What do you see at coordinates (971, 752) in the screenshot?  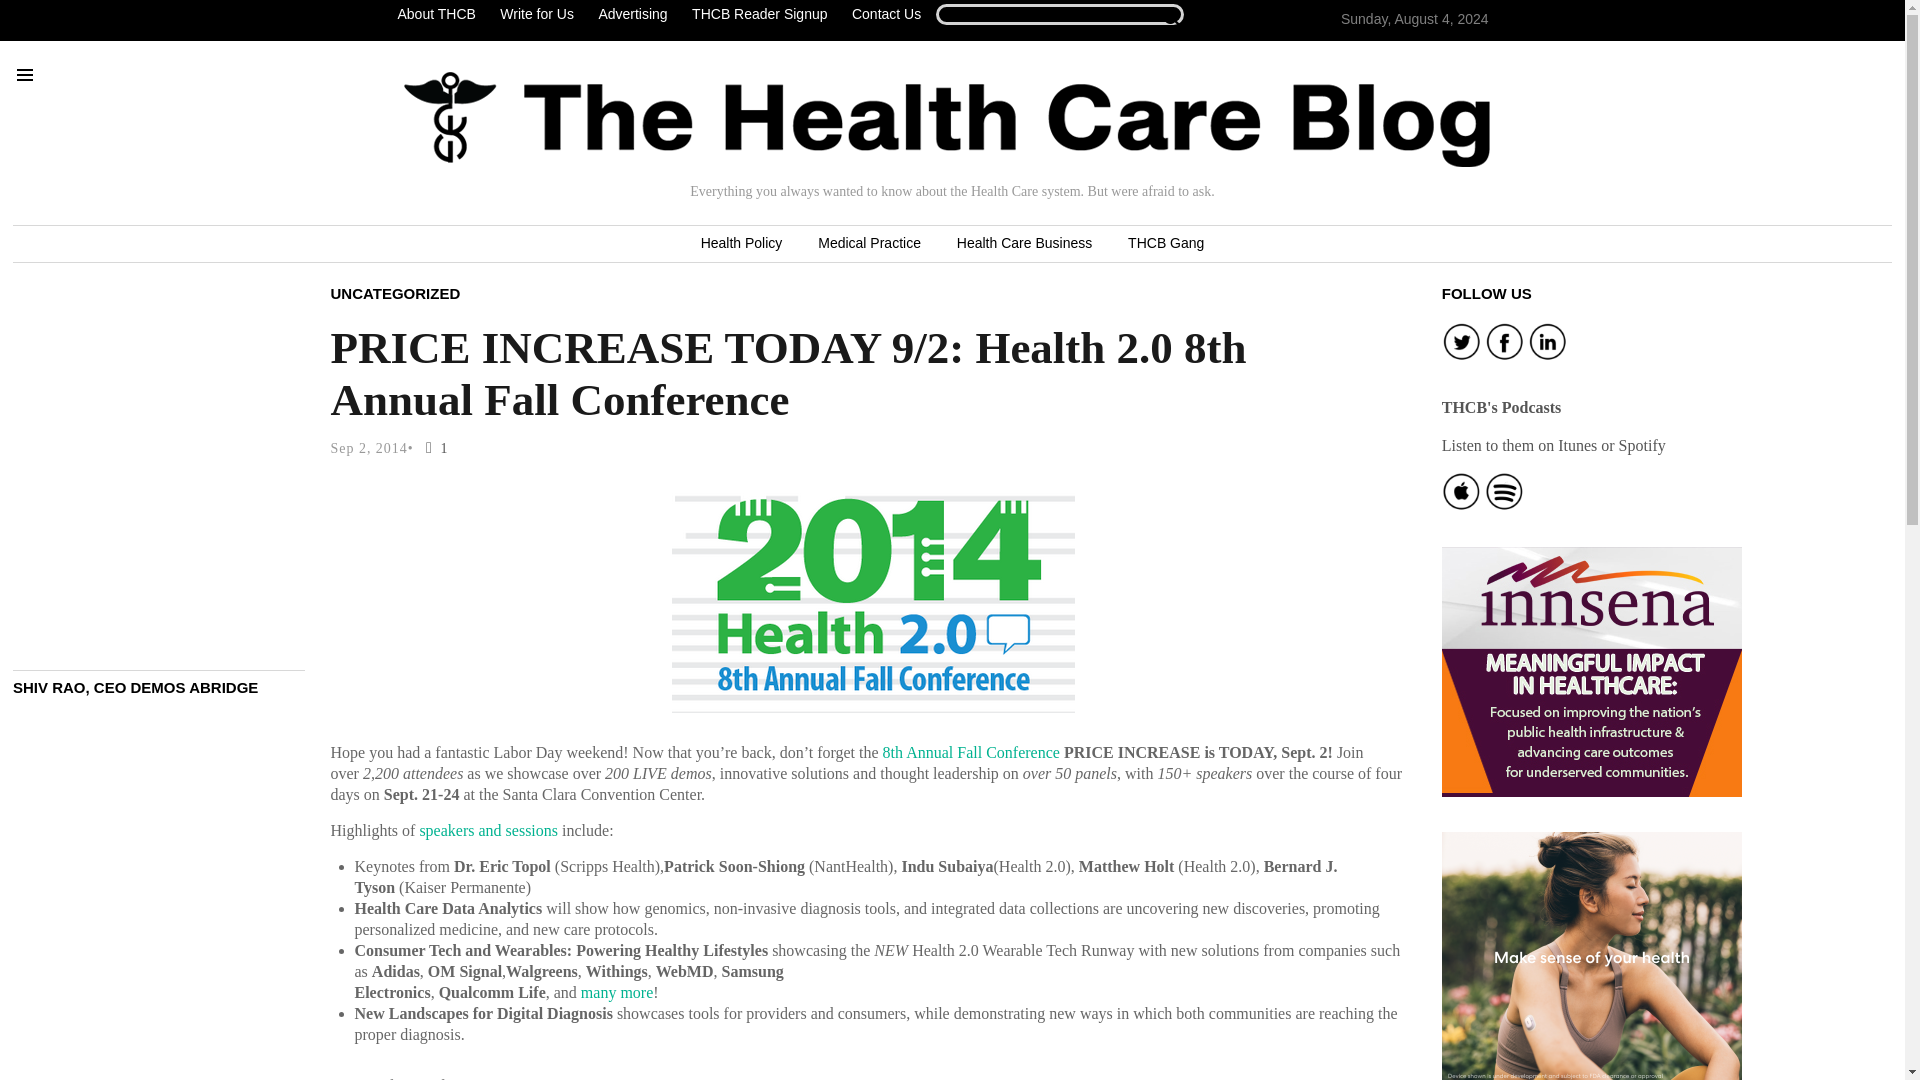 I see `8th Annual Fall Conference` at bounding box center [971, 752].